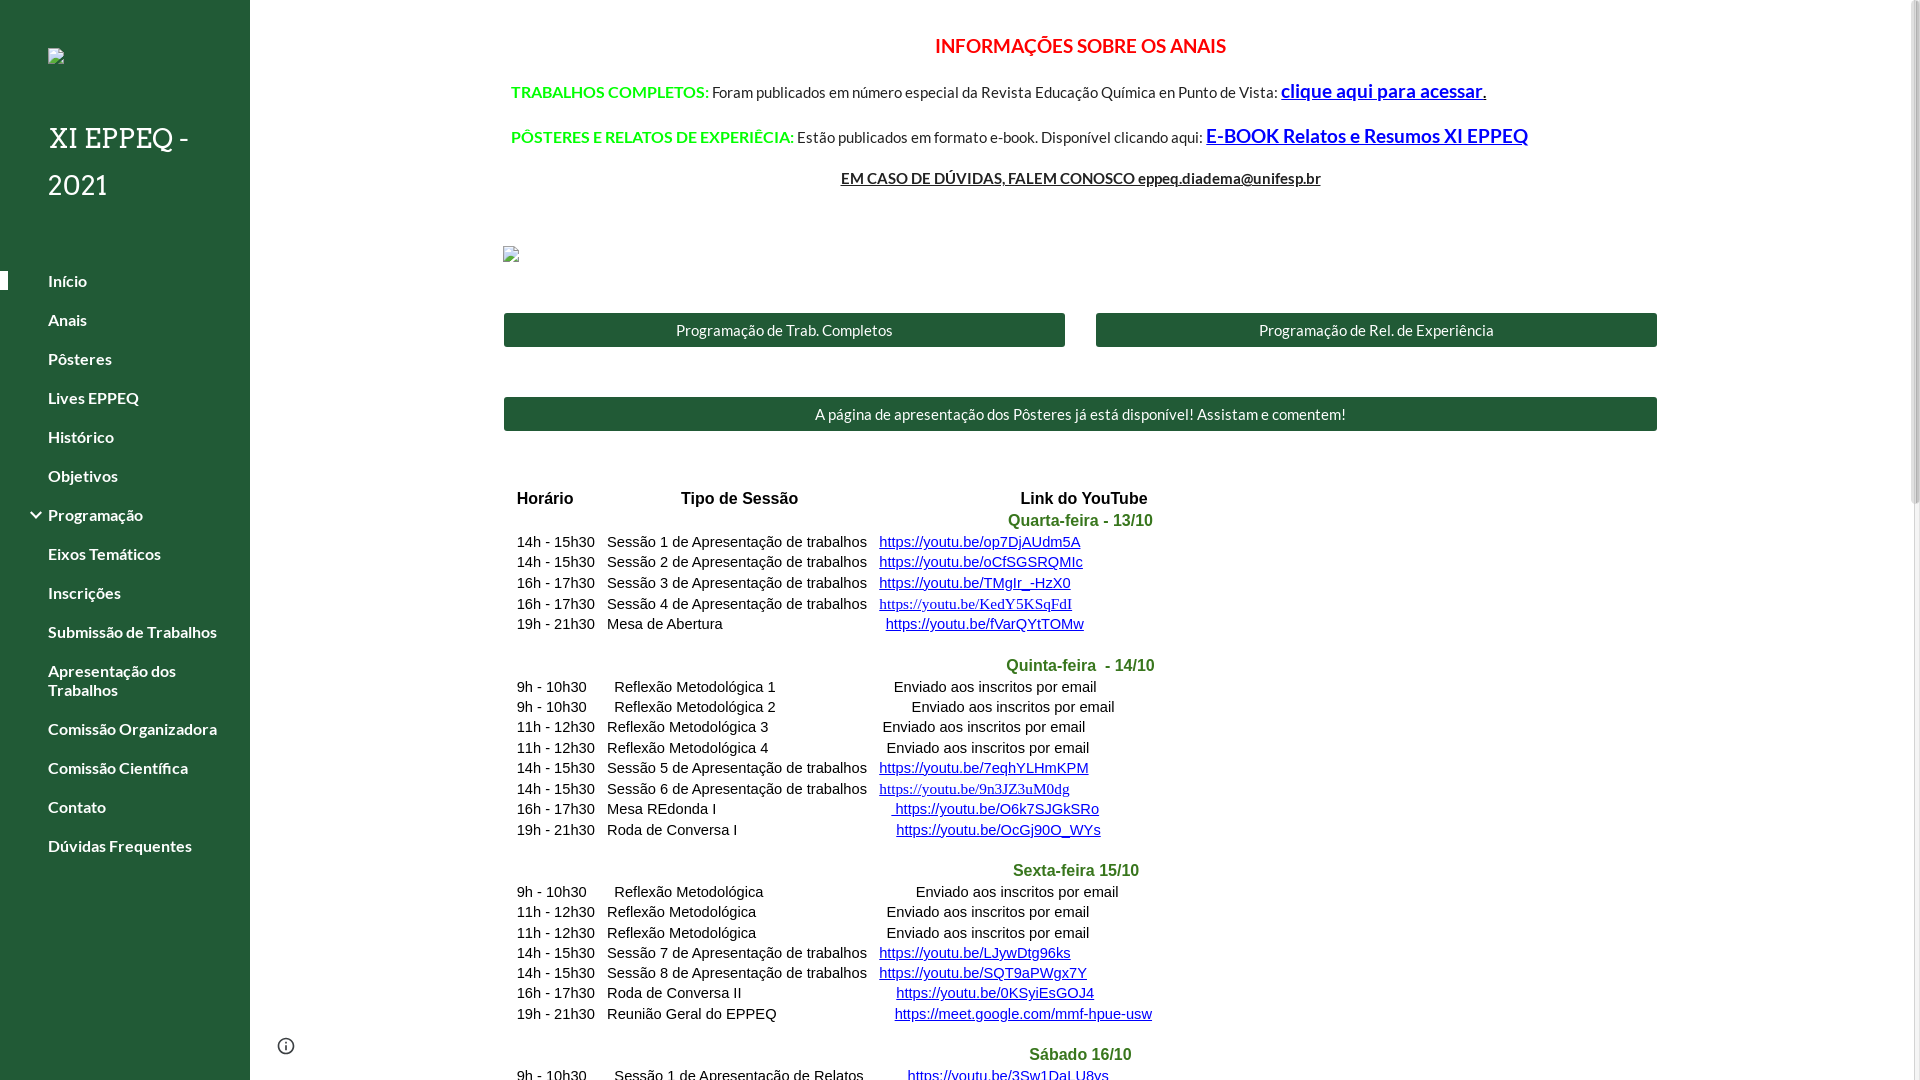 Image resolution: width=1920 pixels, height=1080 pixels. Describe the element at coordinates (972, 788) in the screenshot. I see ` https://youtu.be/9n3JZ3uM0dg` at that location.